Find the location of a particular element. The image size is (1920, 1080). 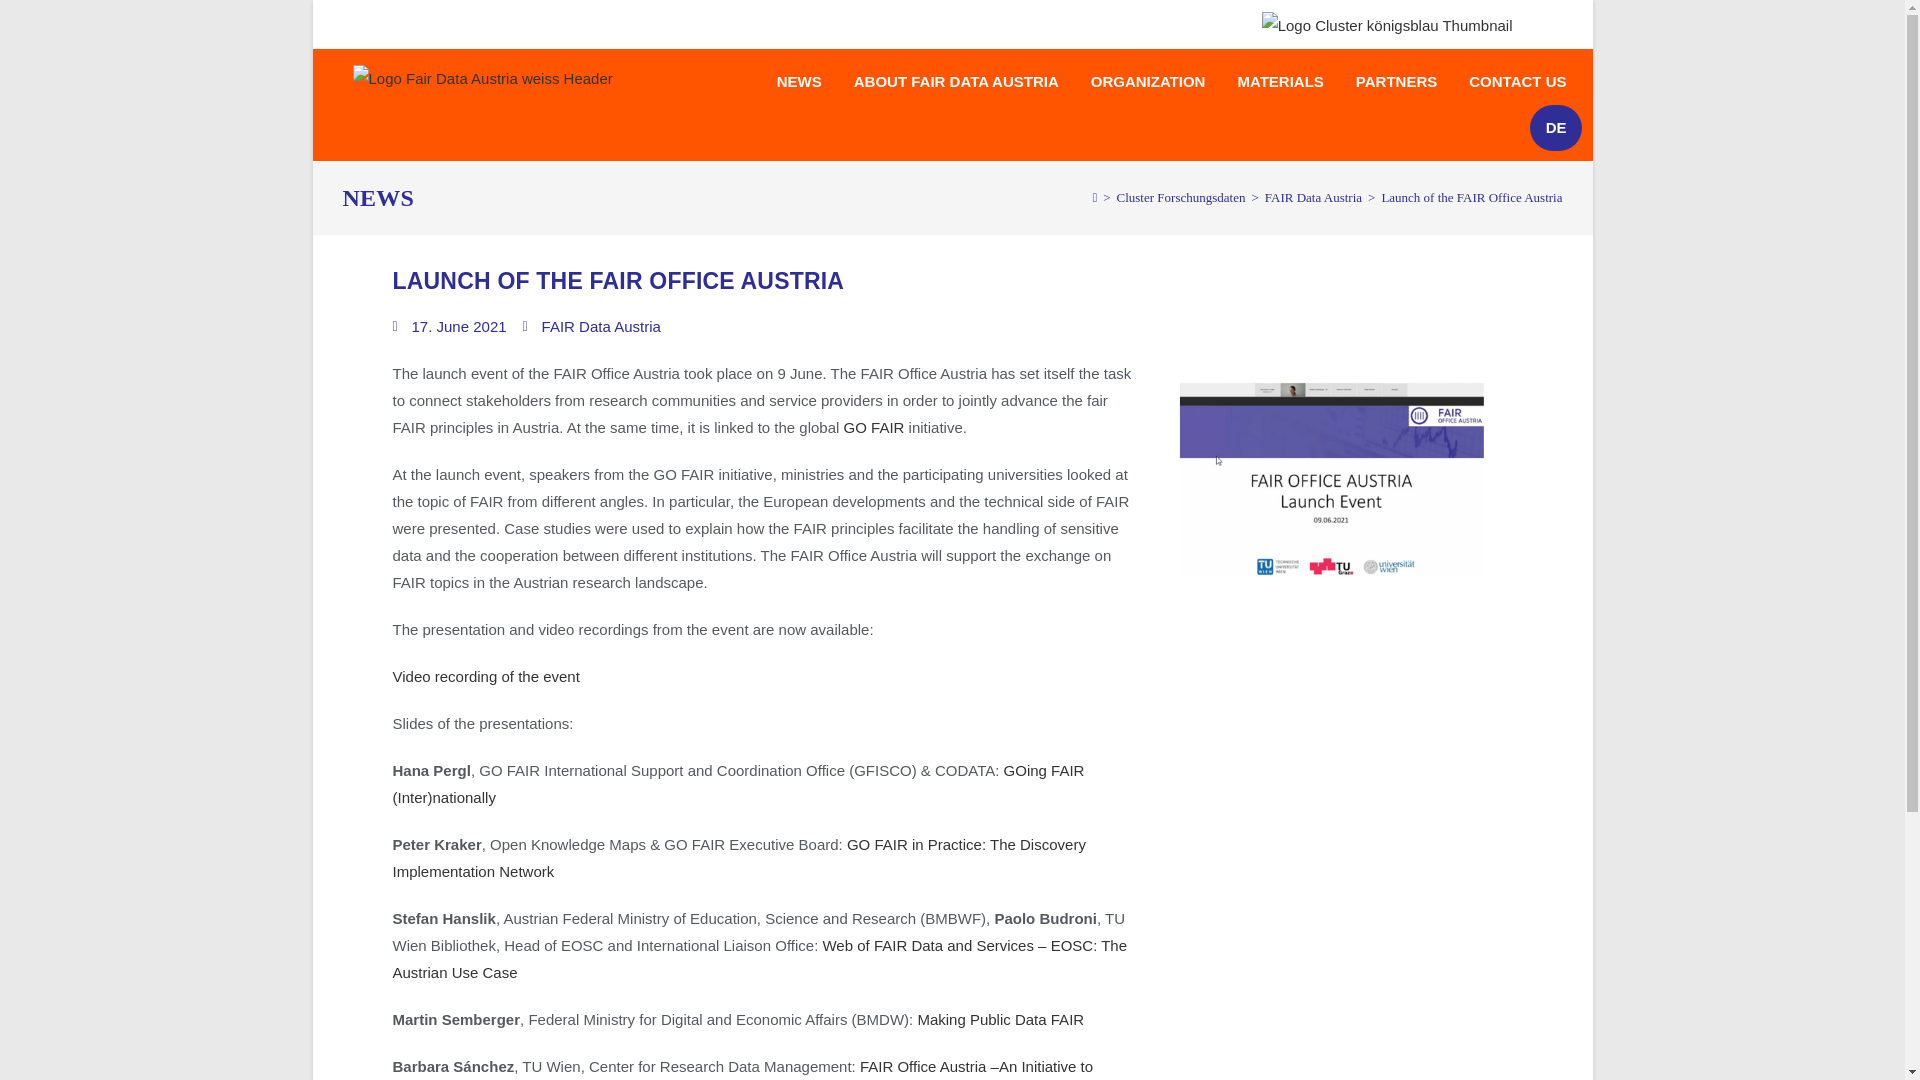

Logo Fair Data Austria weiss Header is located at coordinates (482, 78).